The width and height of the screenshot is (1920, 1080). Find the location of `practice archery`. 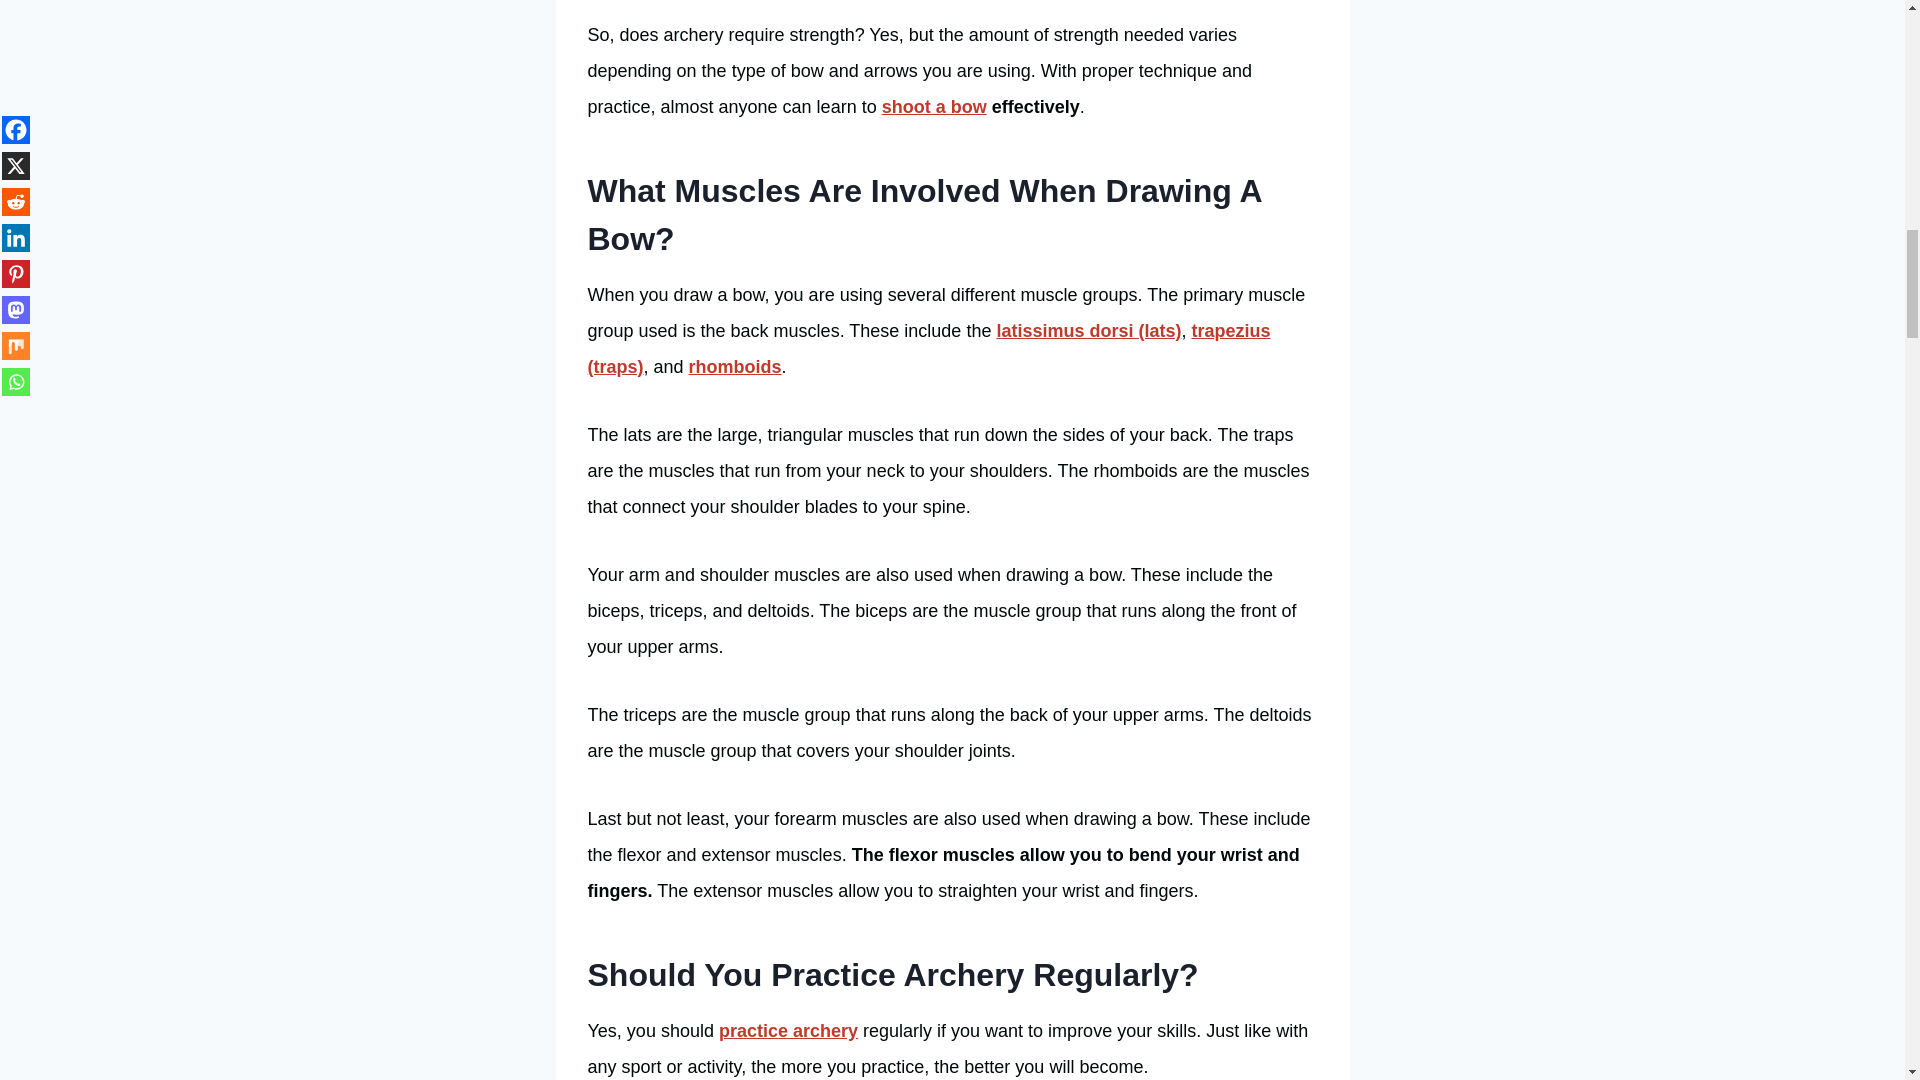

practice archery is located at coordinates (788, 1030).